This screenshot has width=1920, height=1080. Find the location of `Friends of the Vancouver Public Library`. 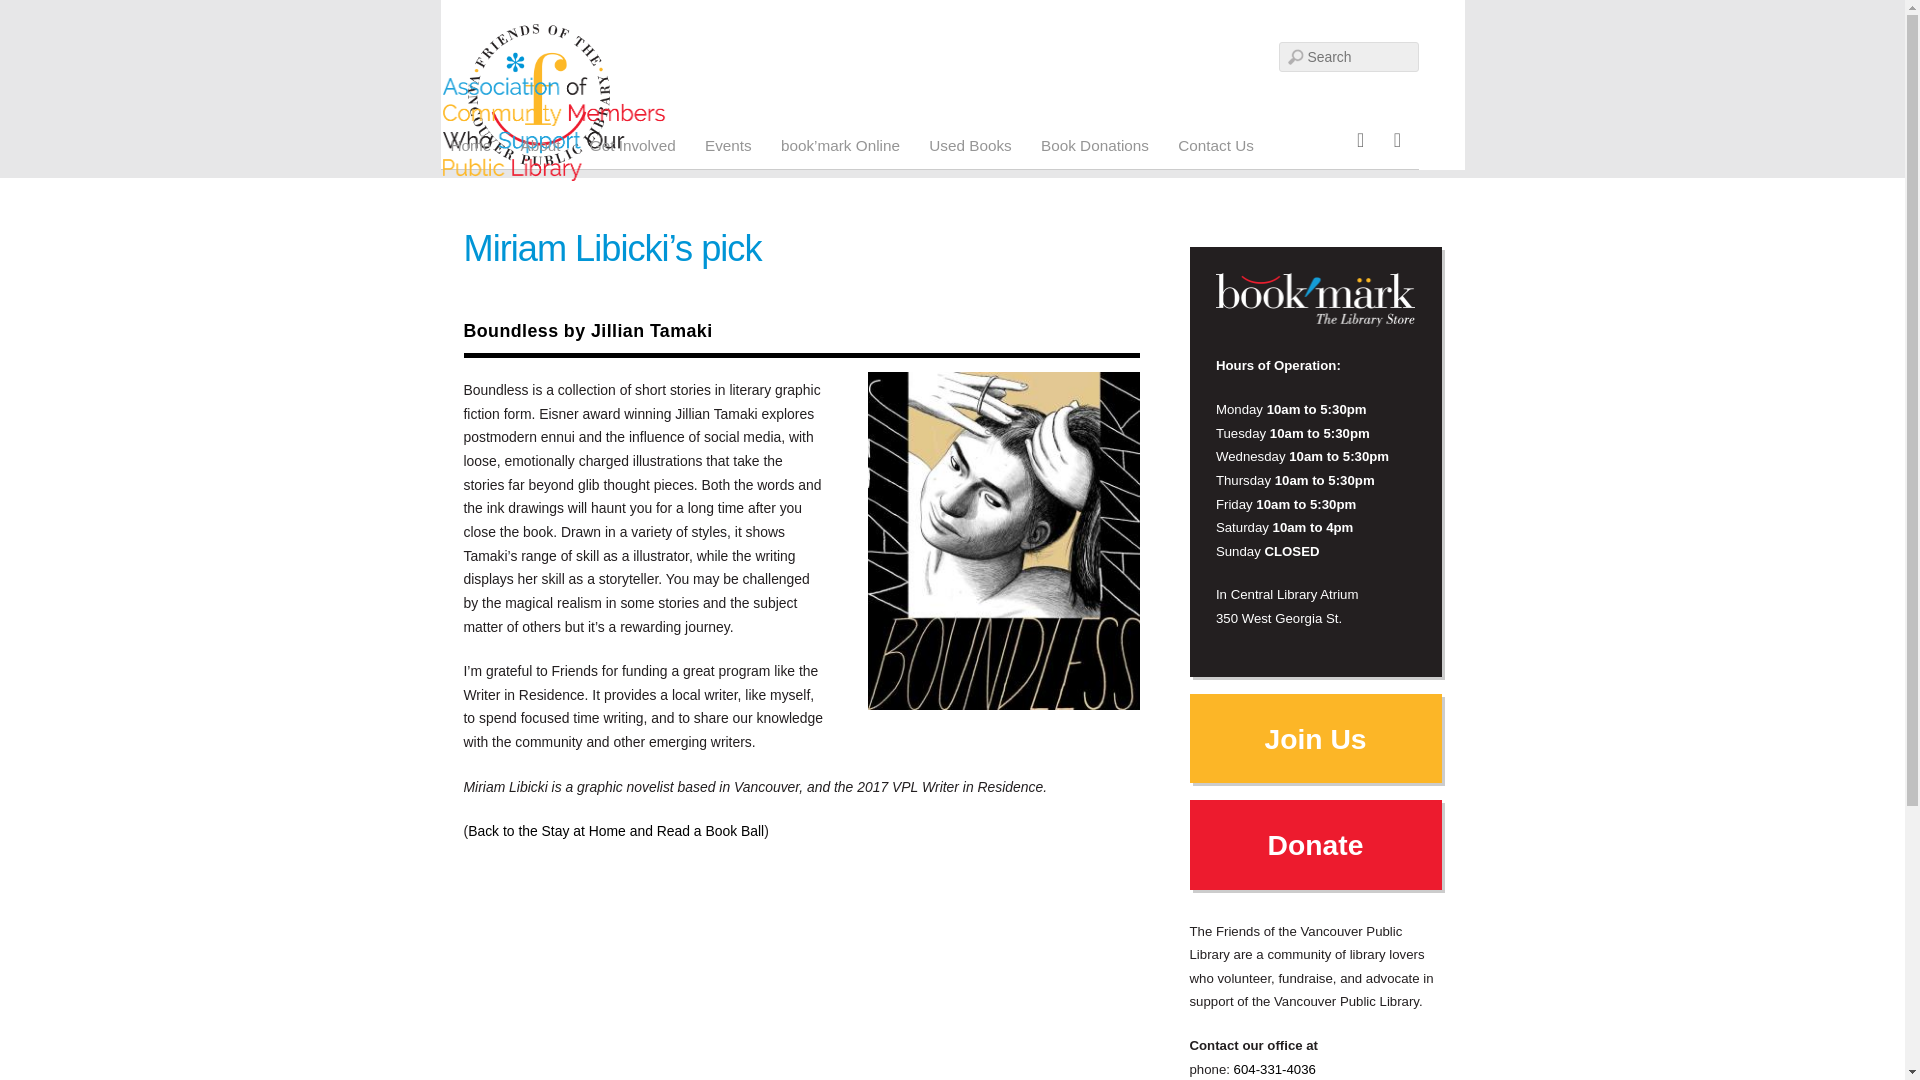

Friends of the Vancouver Public Library is located at coordinates (539, 154).